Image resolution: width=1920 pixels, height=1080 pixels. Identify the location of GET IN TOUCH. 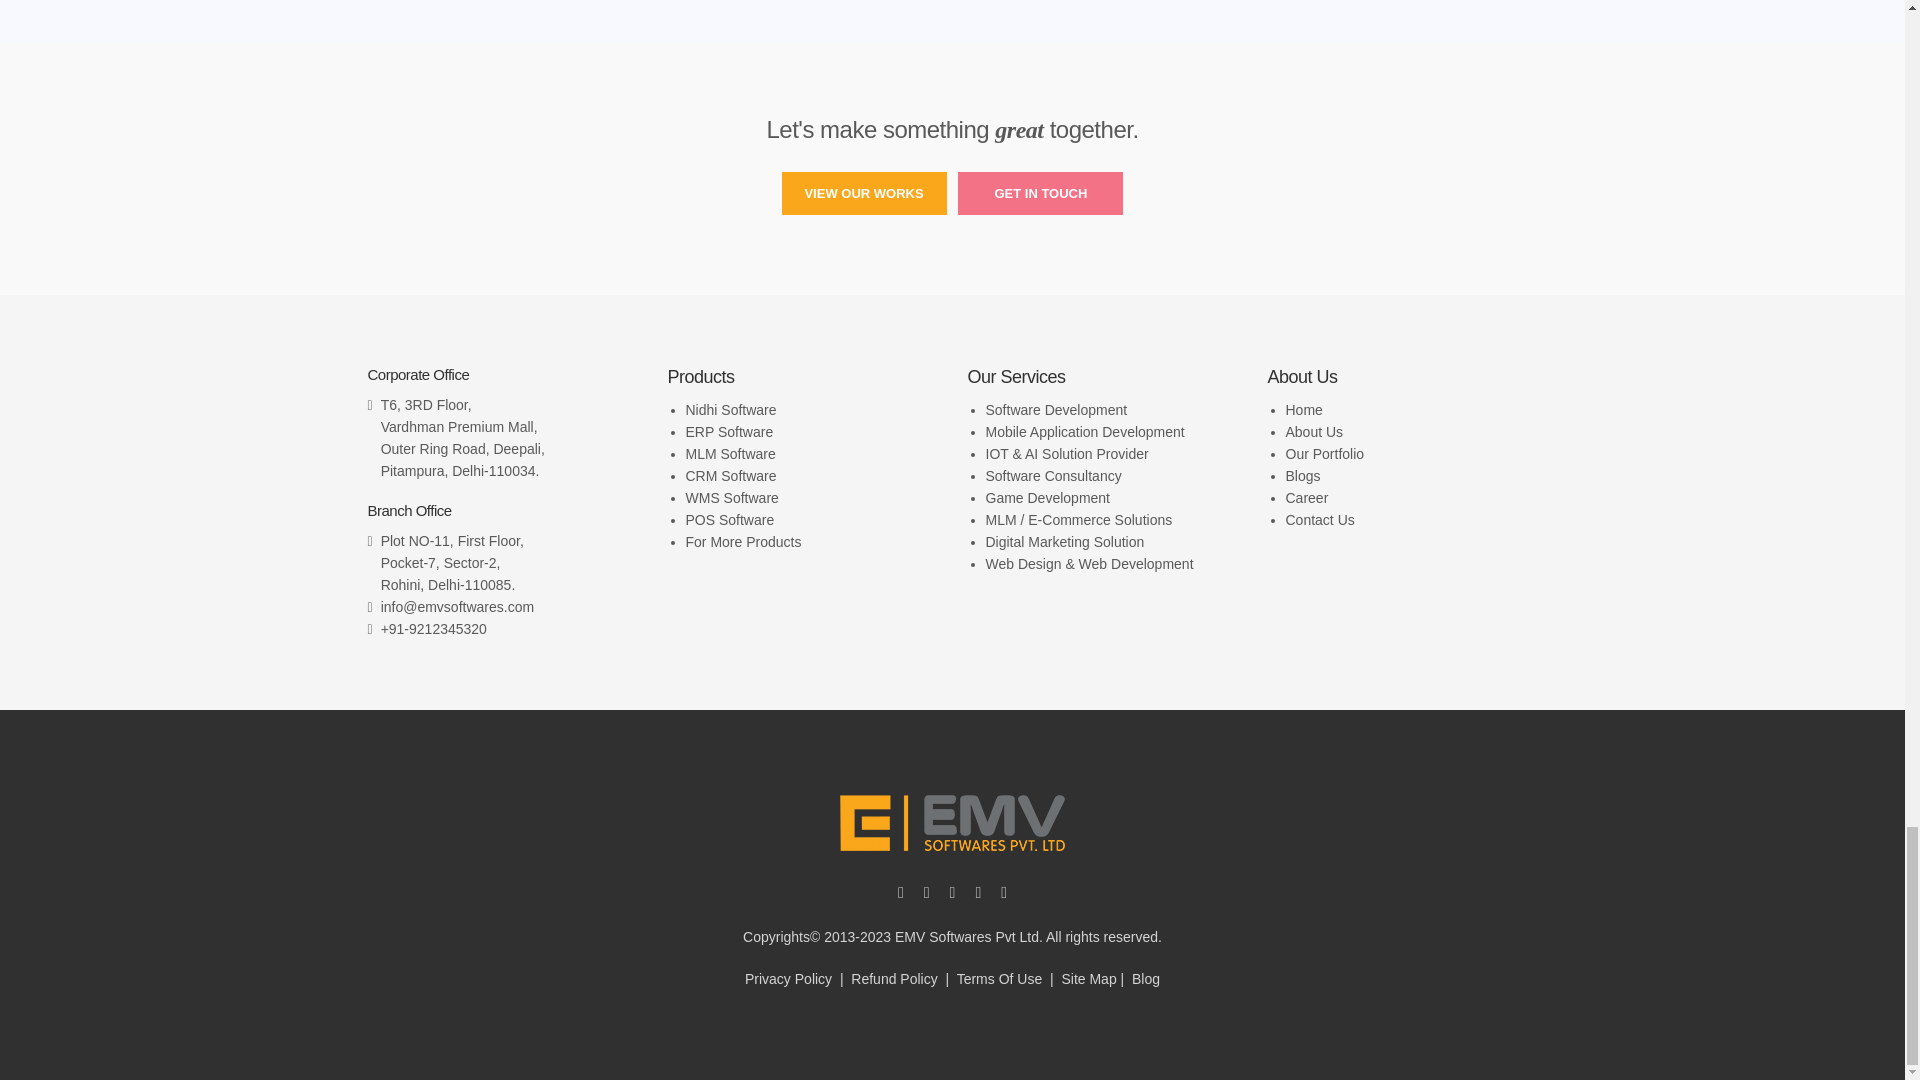
(1040, 192).